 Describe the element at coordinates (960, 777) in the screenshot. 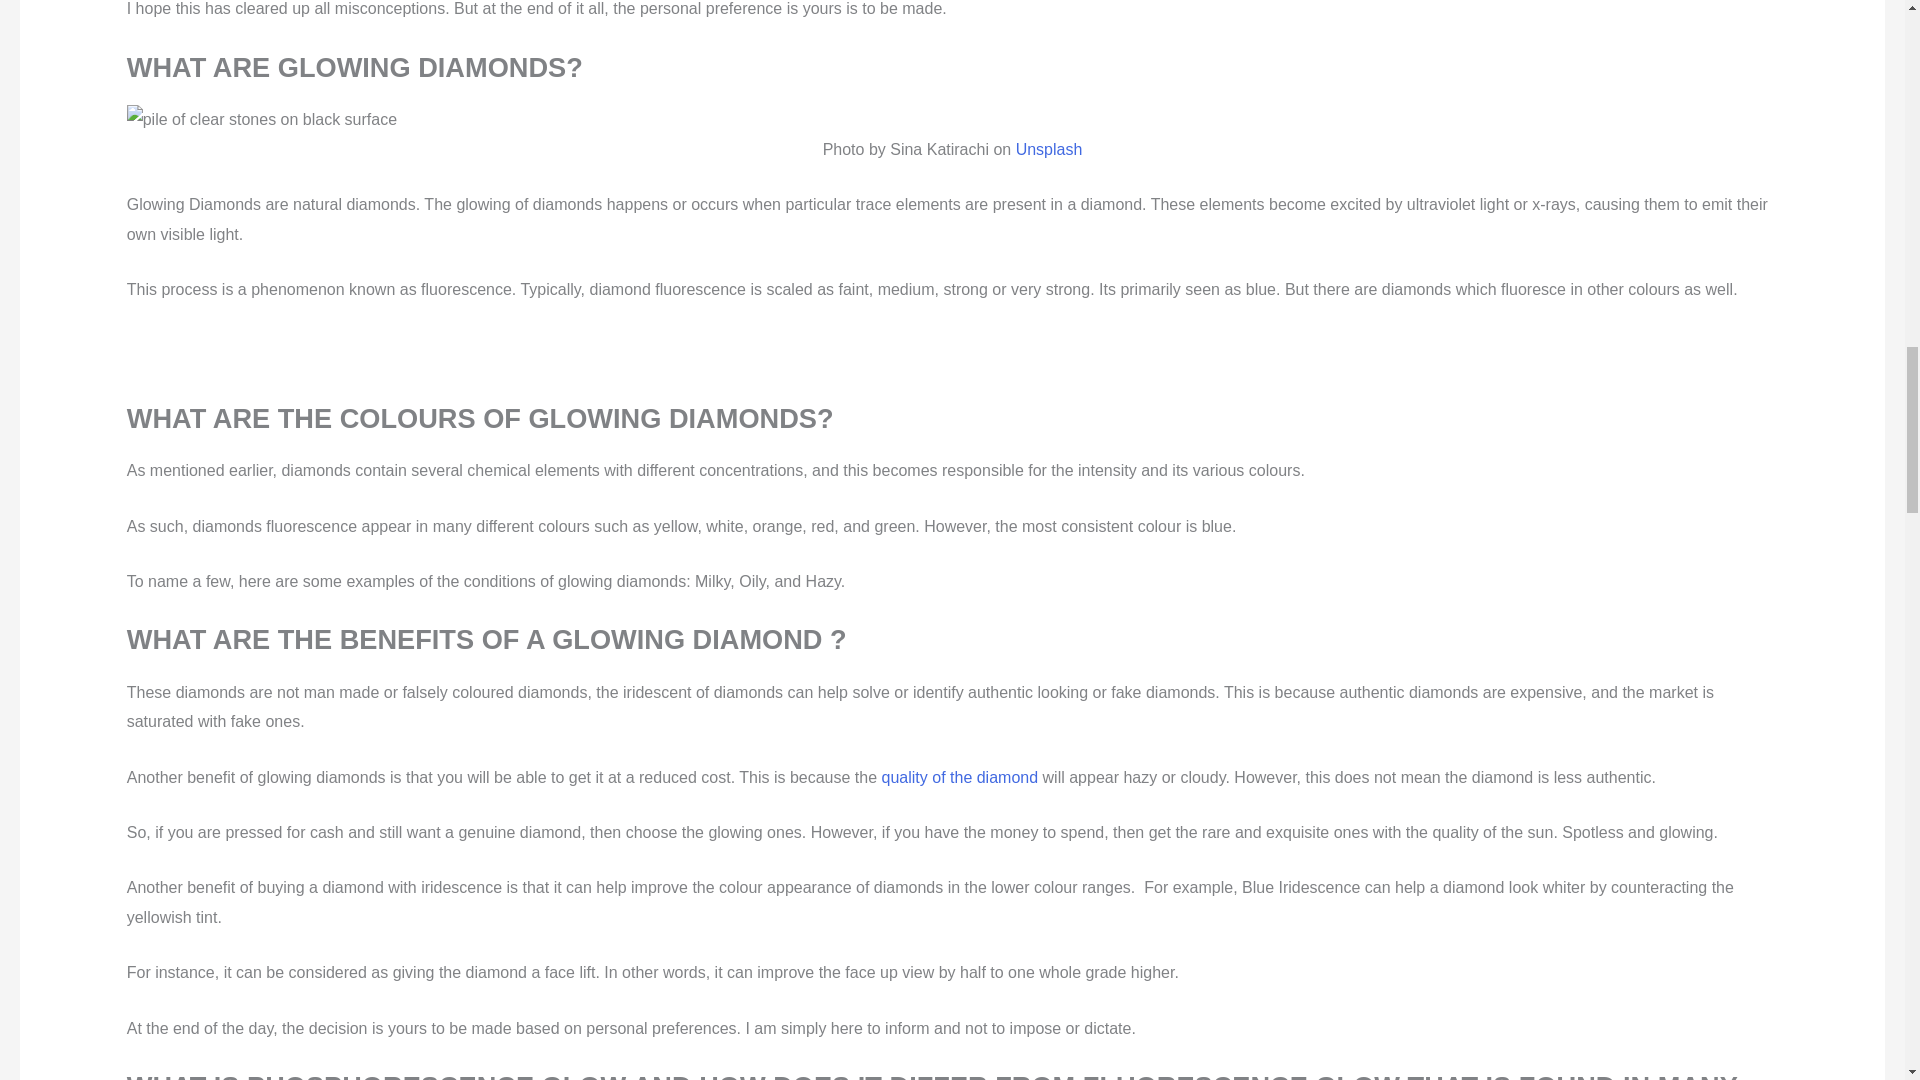

I see `quality of the diamond` at that location.